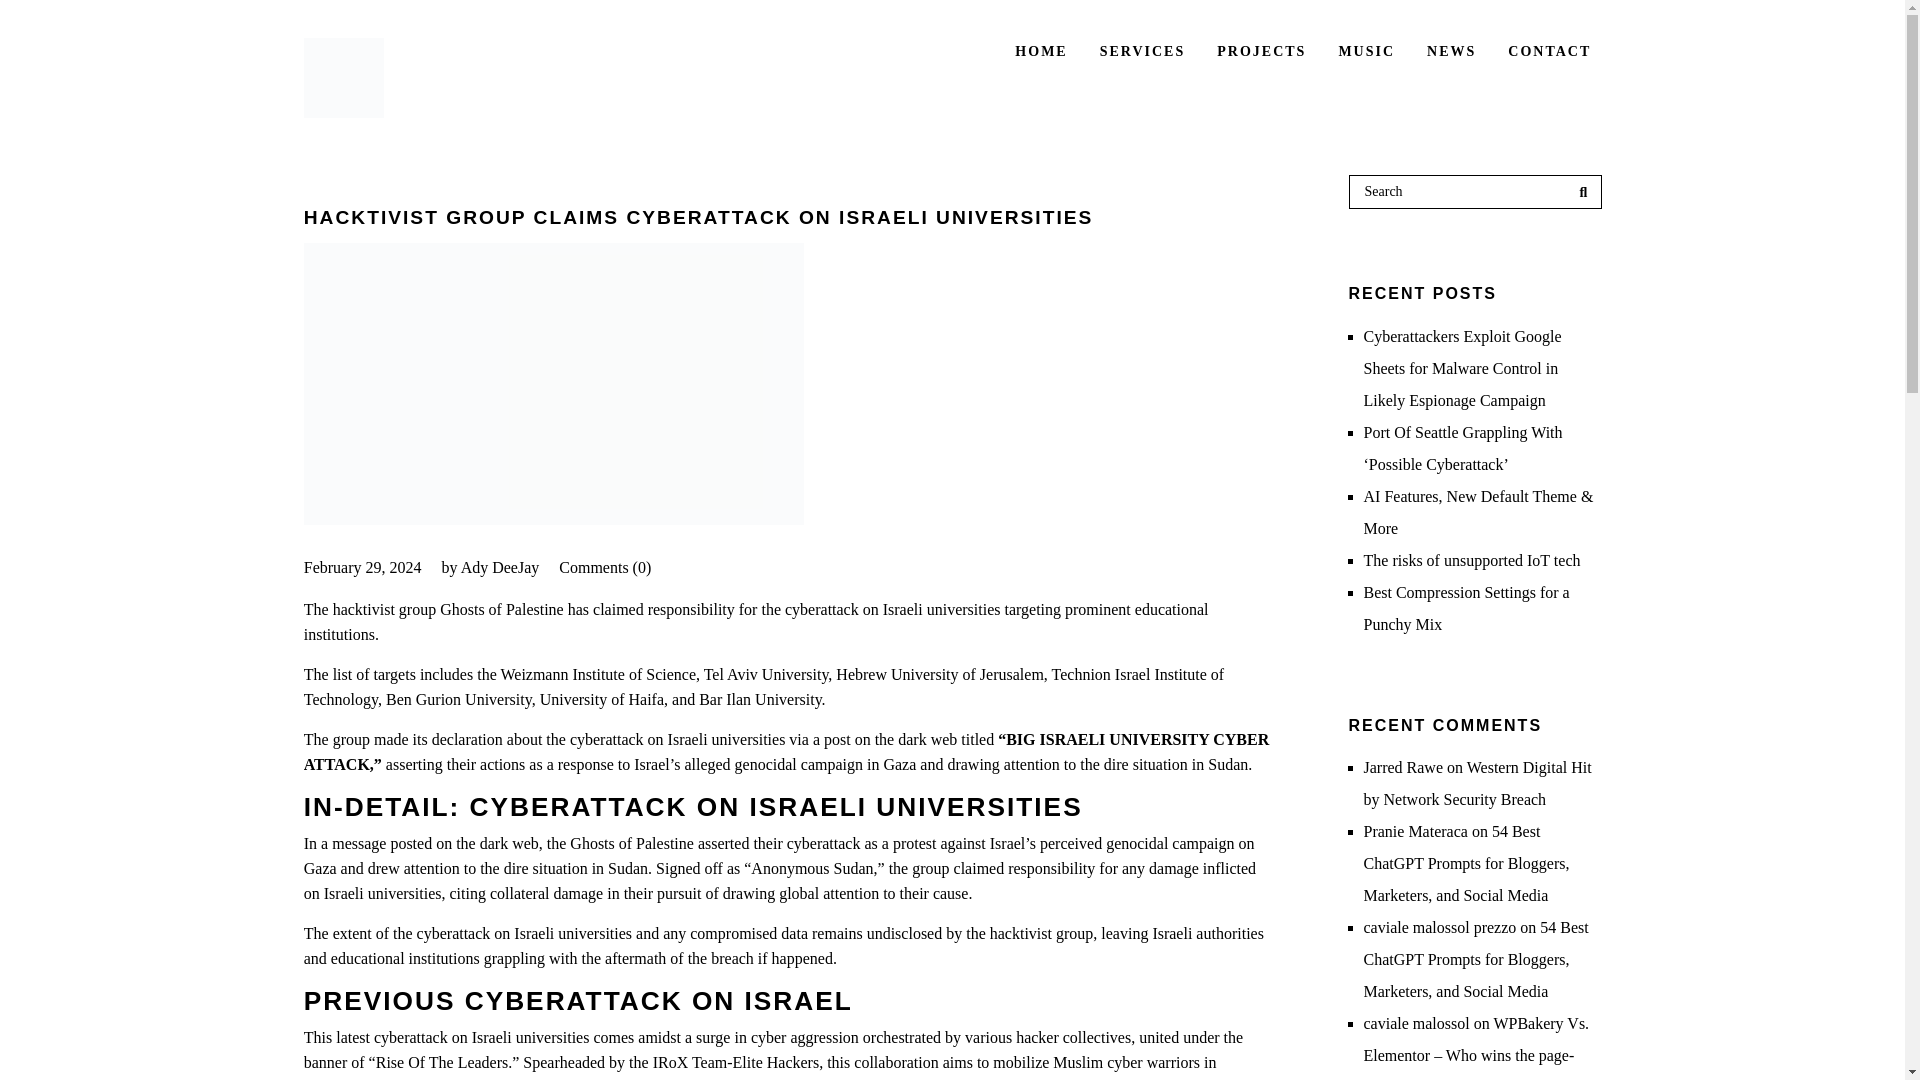  I want to click on SERVICES, so click(1142, 52).